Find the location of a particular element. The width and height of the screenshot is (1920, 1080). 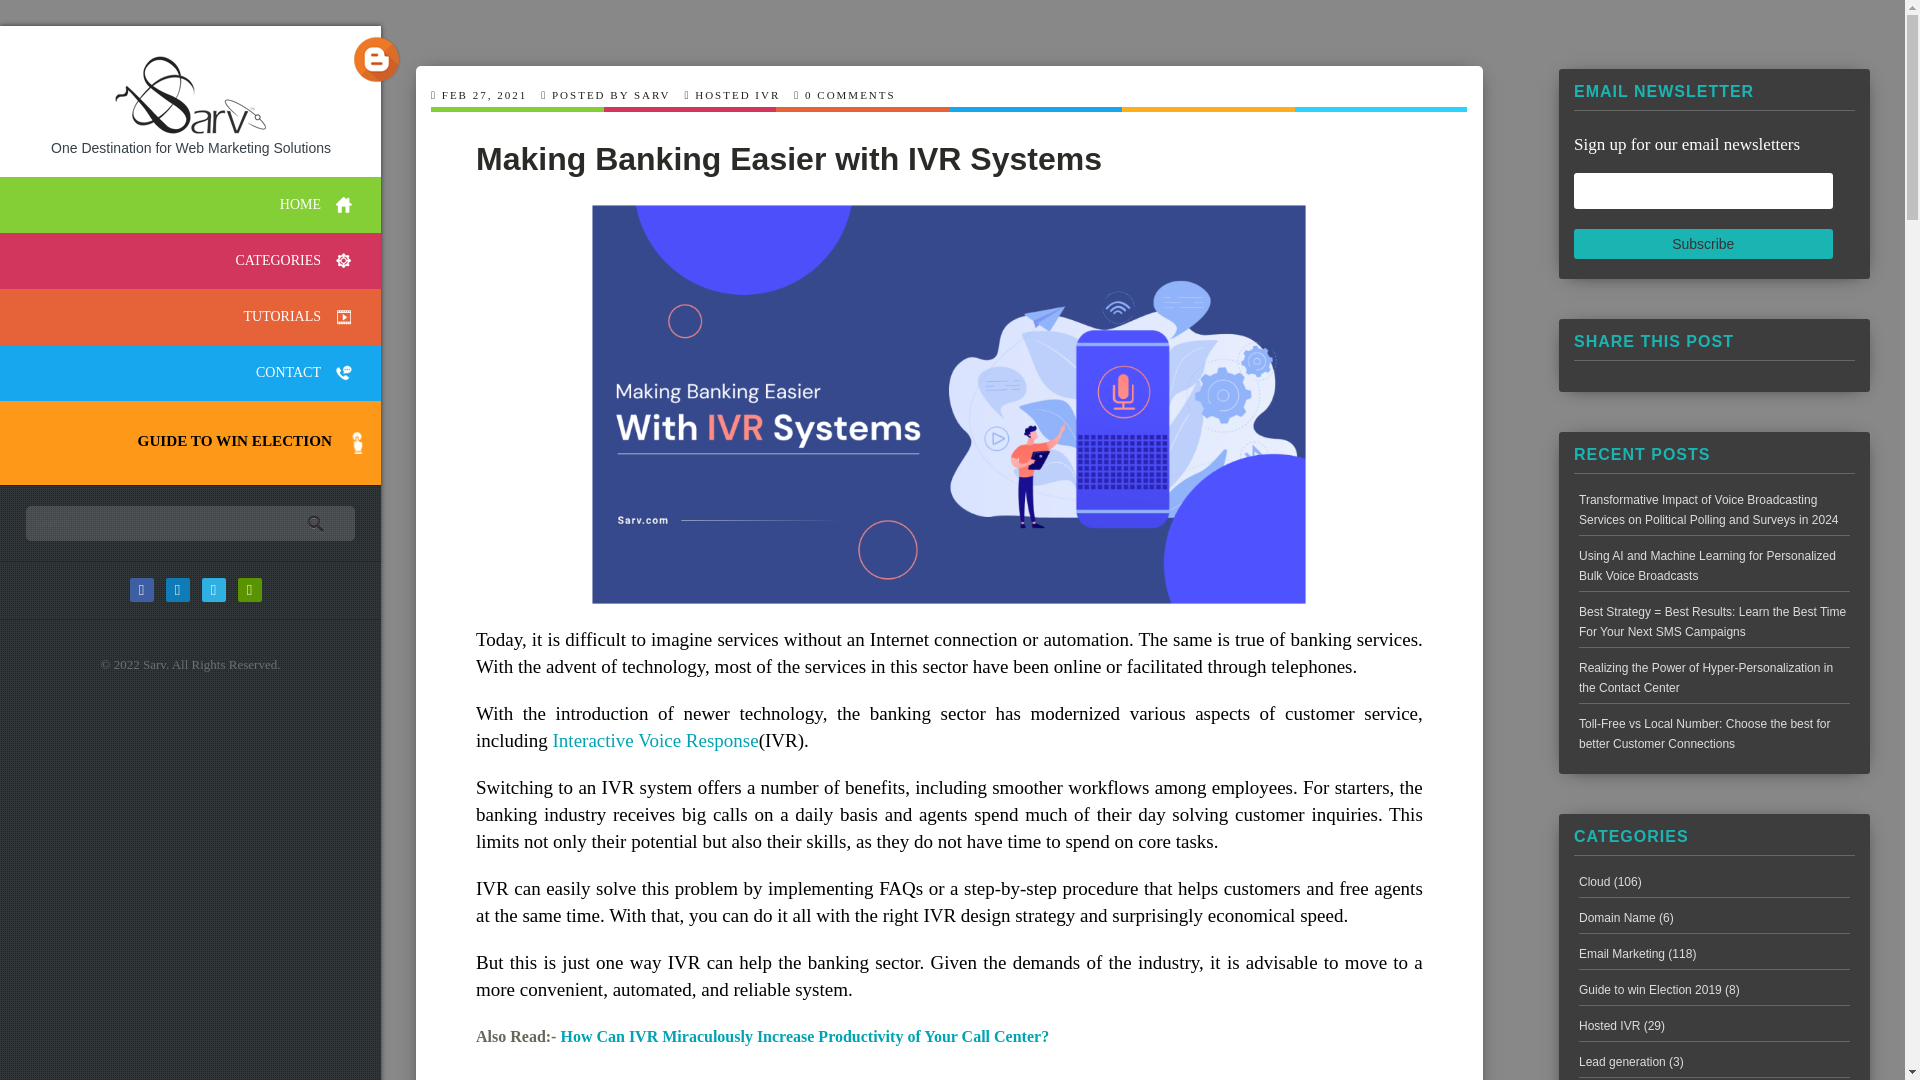

Sarv Blog is located at coordinates (377, 59).